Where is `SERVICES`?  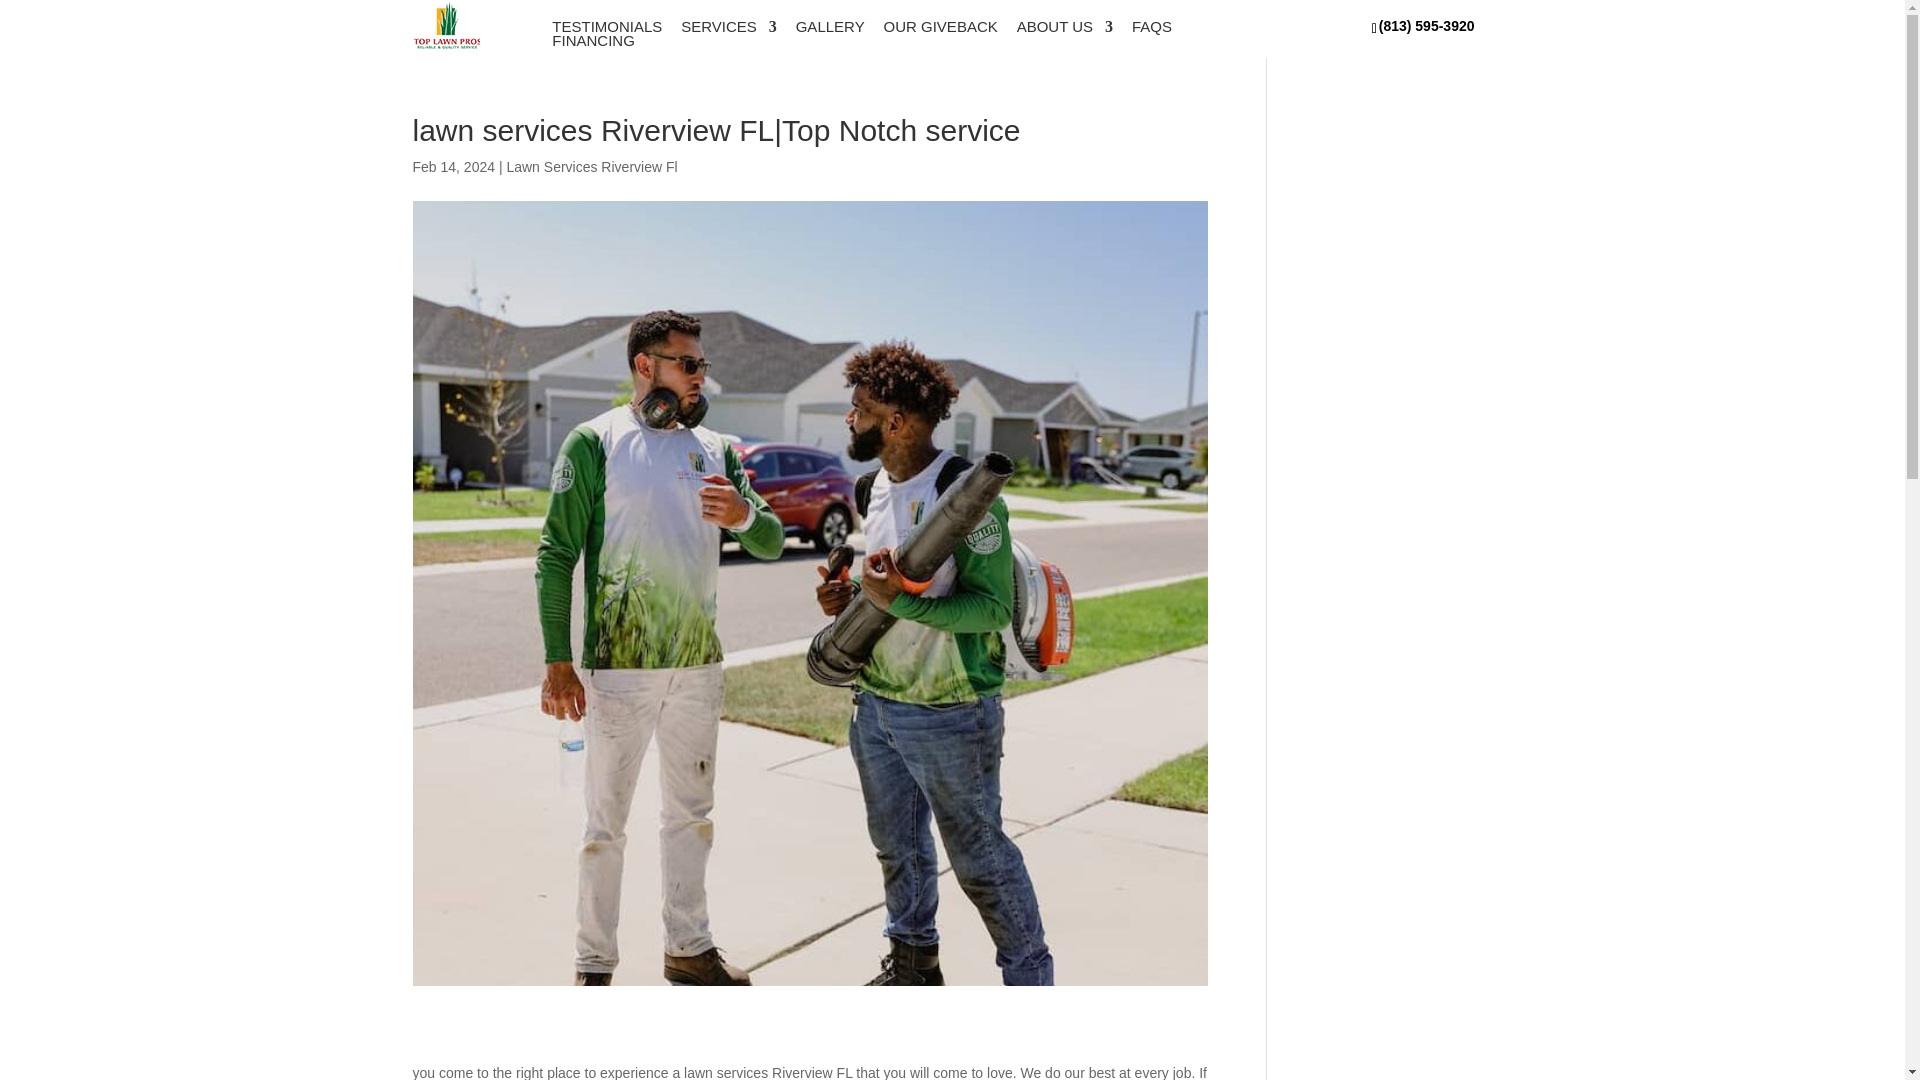
SERVICES is located at coordinates (729, 26).